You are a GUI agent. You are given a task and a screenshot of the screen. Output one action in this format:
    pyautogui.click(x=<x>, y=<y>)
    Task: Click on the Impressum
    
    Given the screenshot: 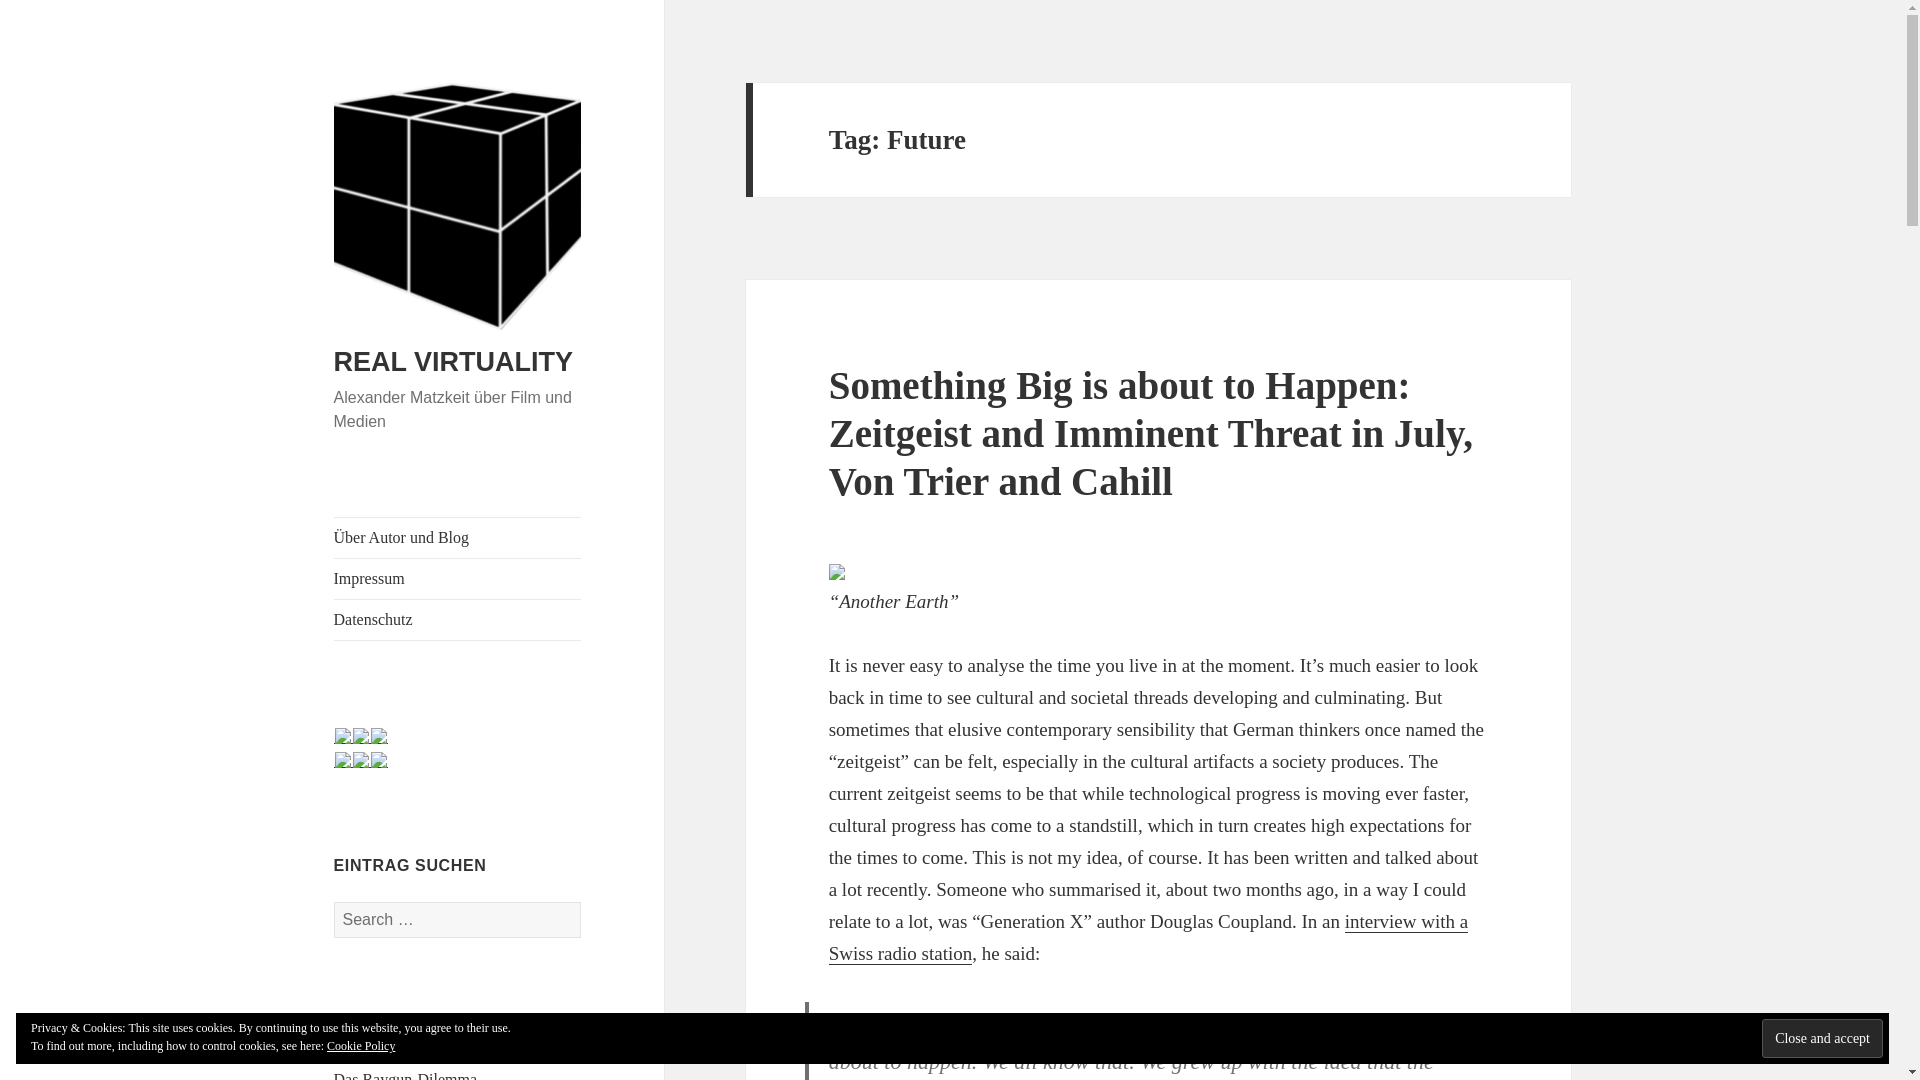 What is the action you would take?
    pyautogui.click(x=458, y=579)
    